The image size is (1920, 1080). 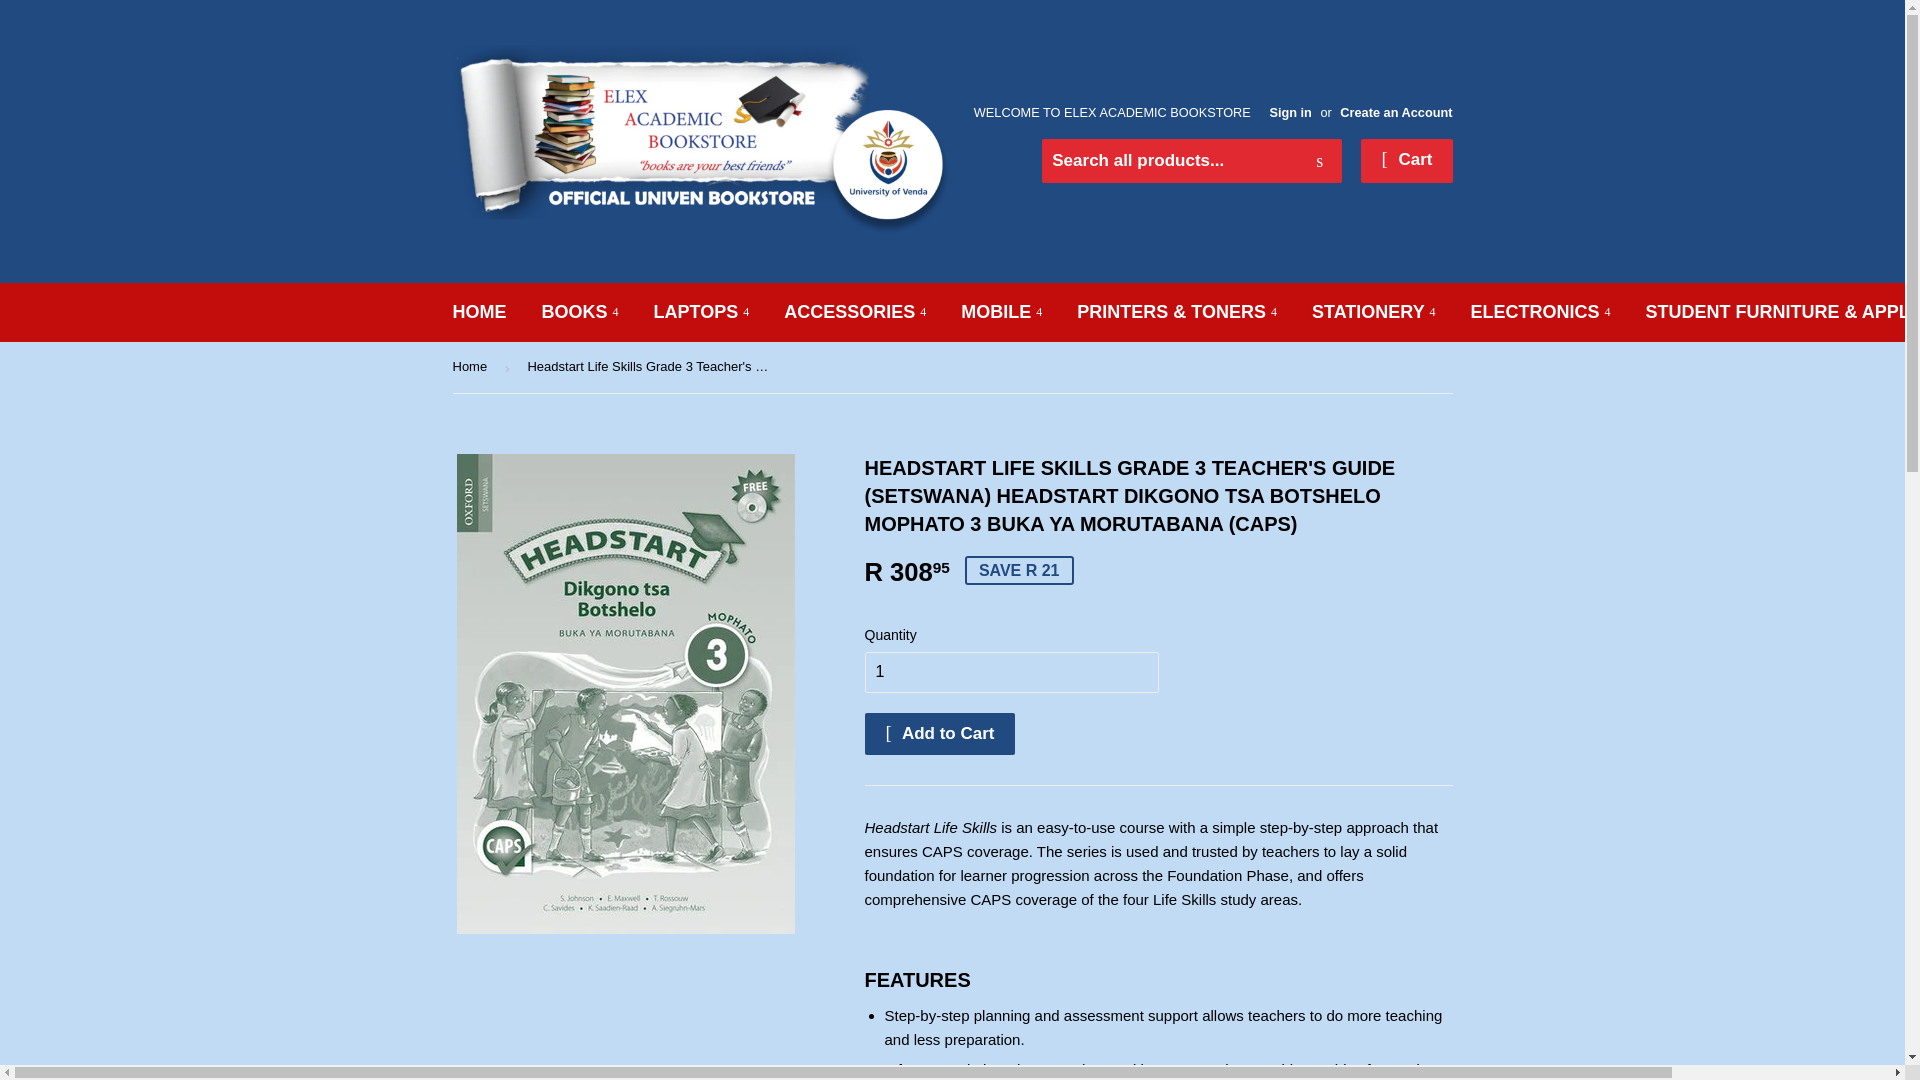 What do you see at coordinates (1290, 112) in the screenshot?
I see `Sign in` at bounding box center [1290, 112].